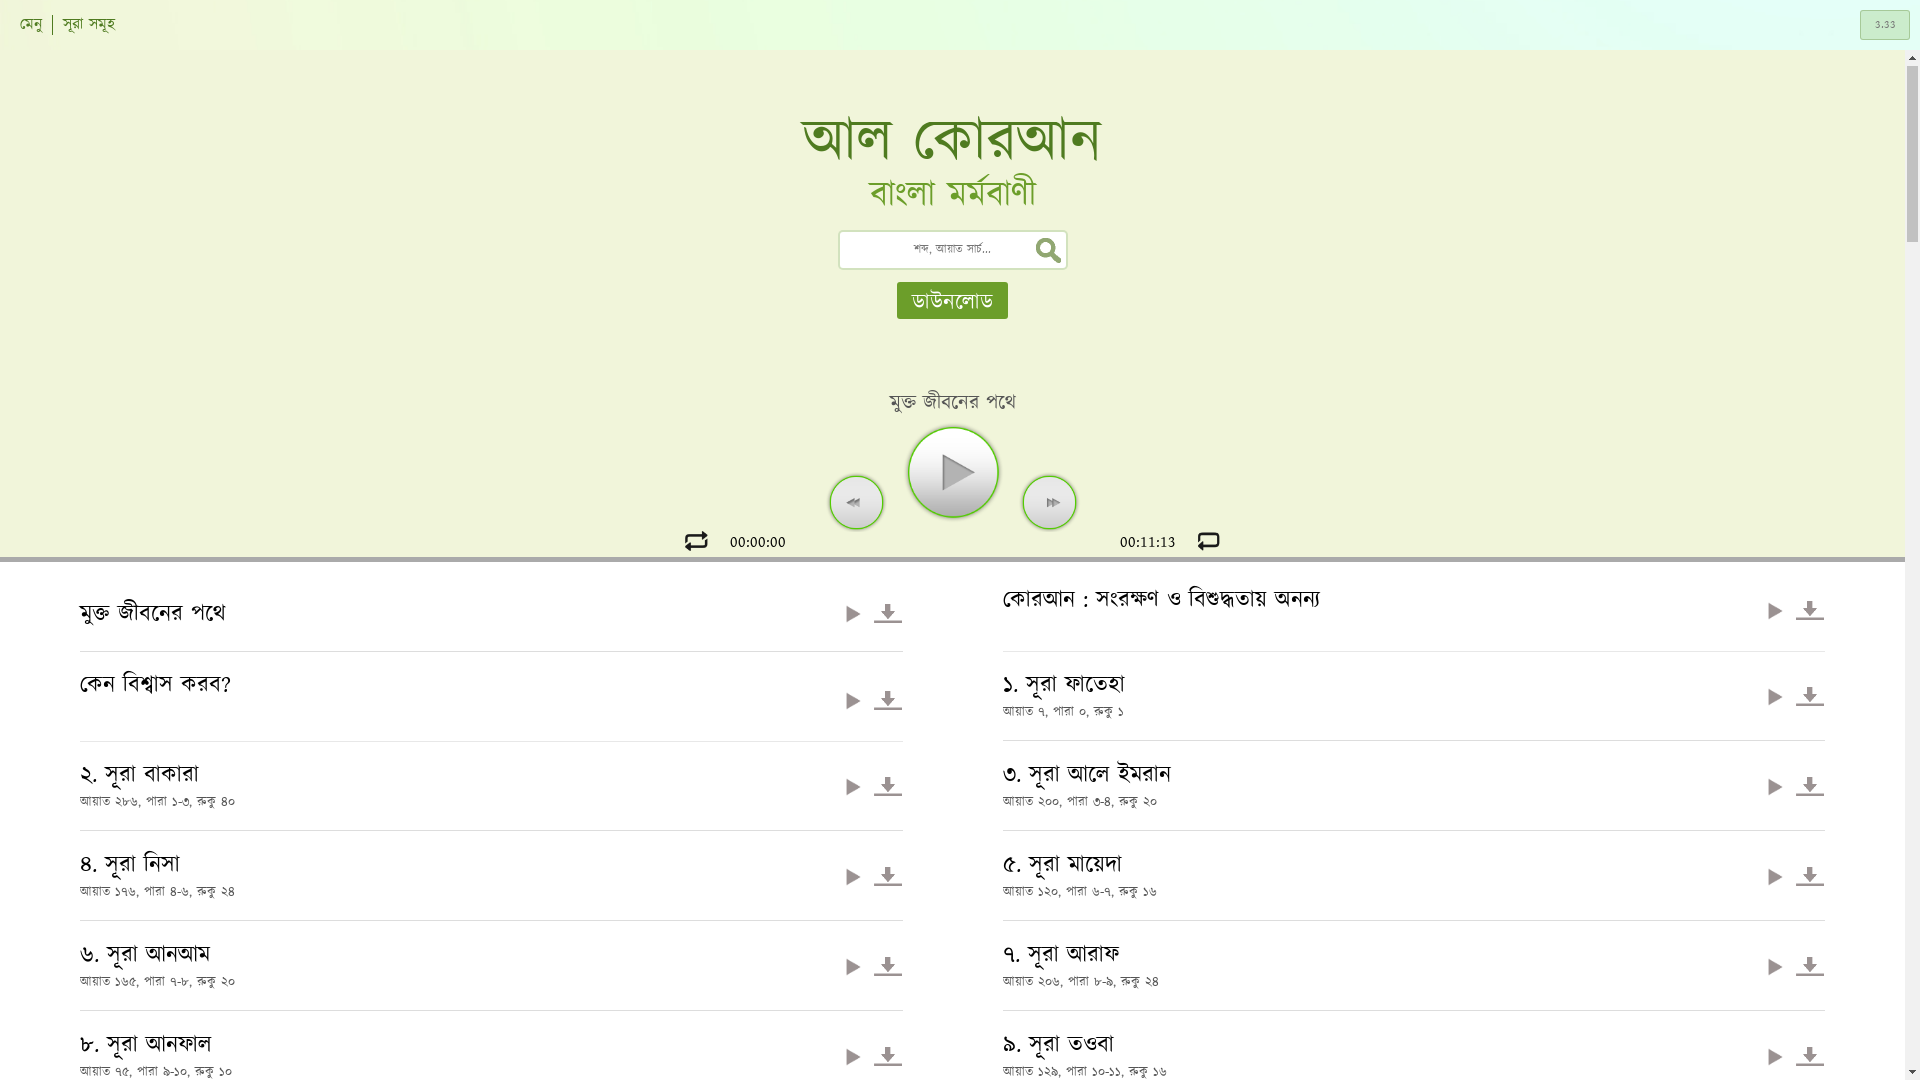 This screenshot has width=1920, height=1080. Describe the element at coordinates (1810, 1056) in the screenshot. I see `Download` at that location.